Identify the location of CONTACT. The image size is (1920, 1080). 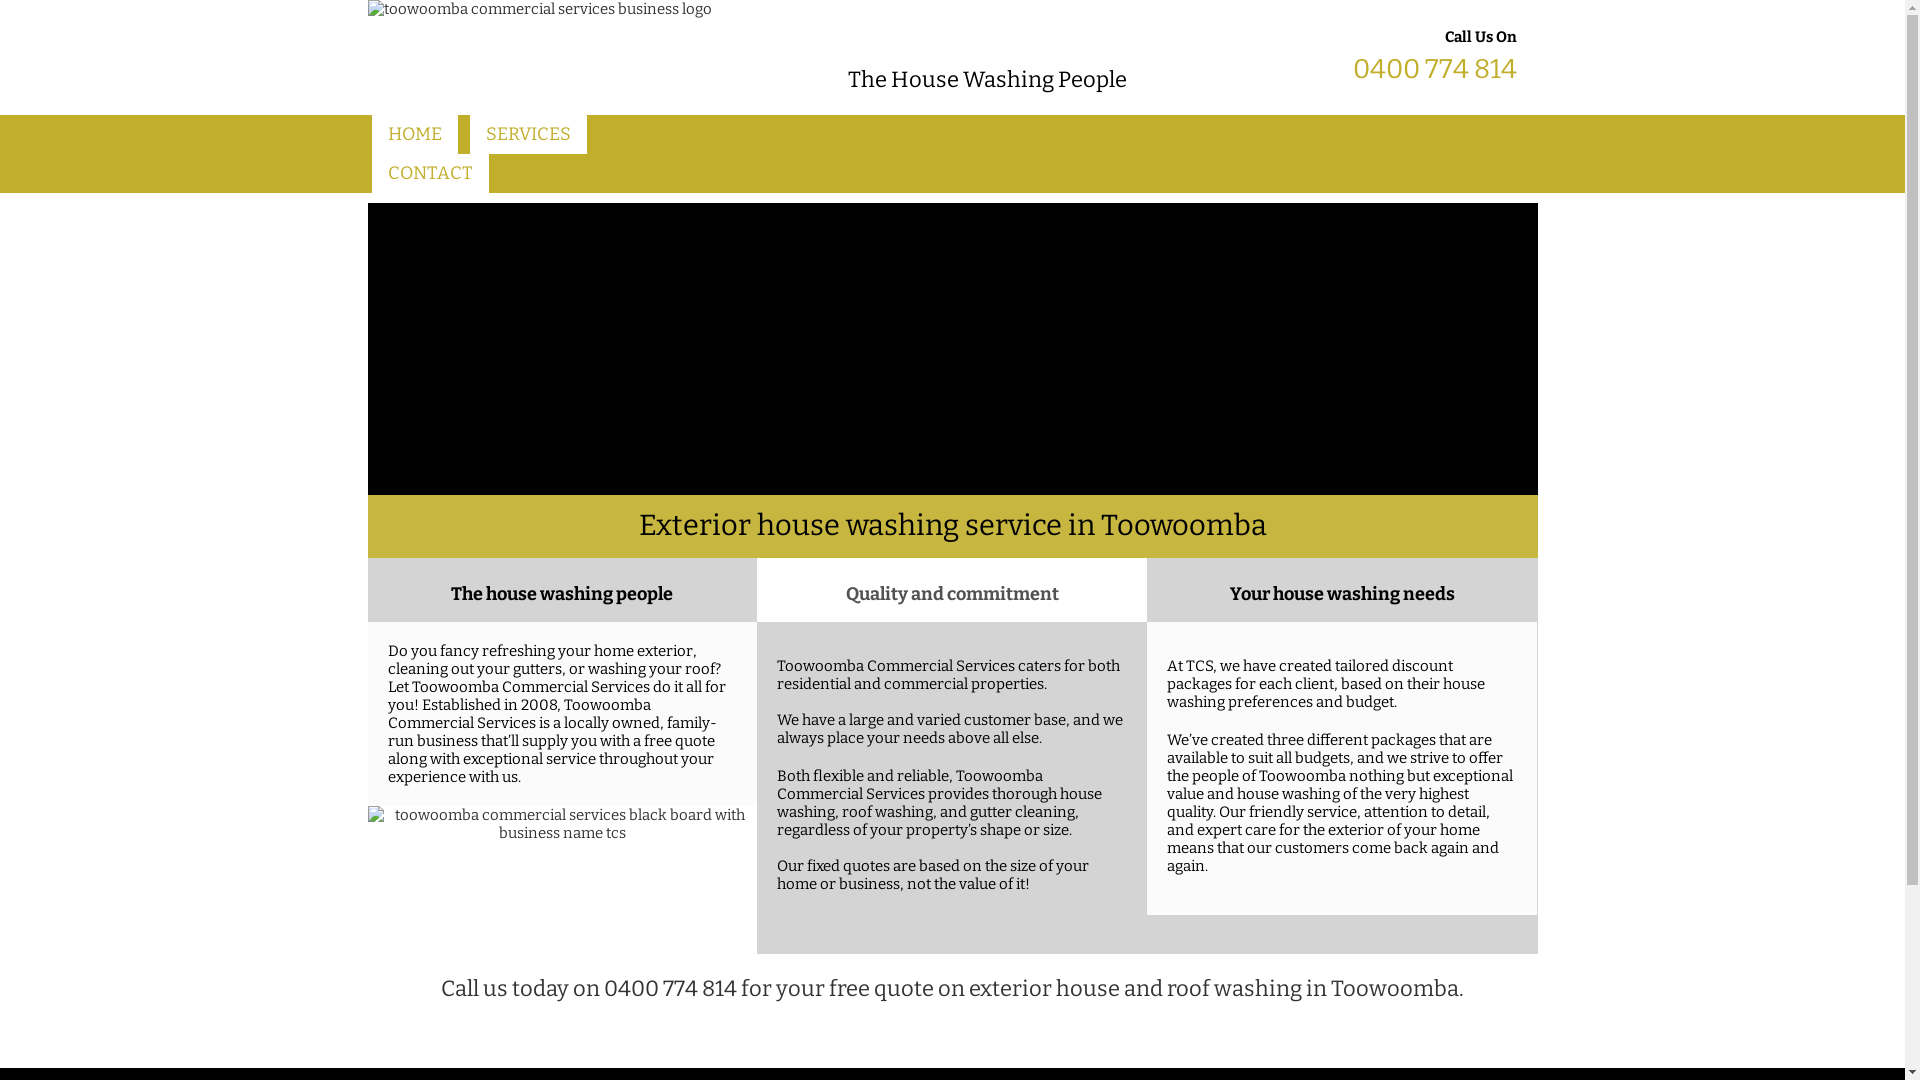
(430, 174).